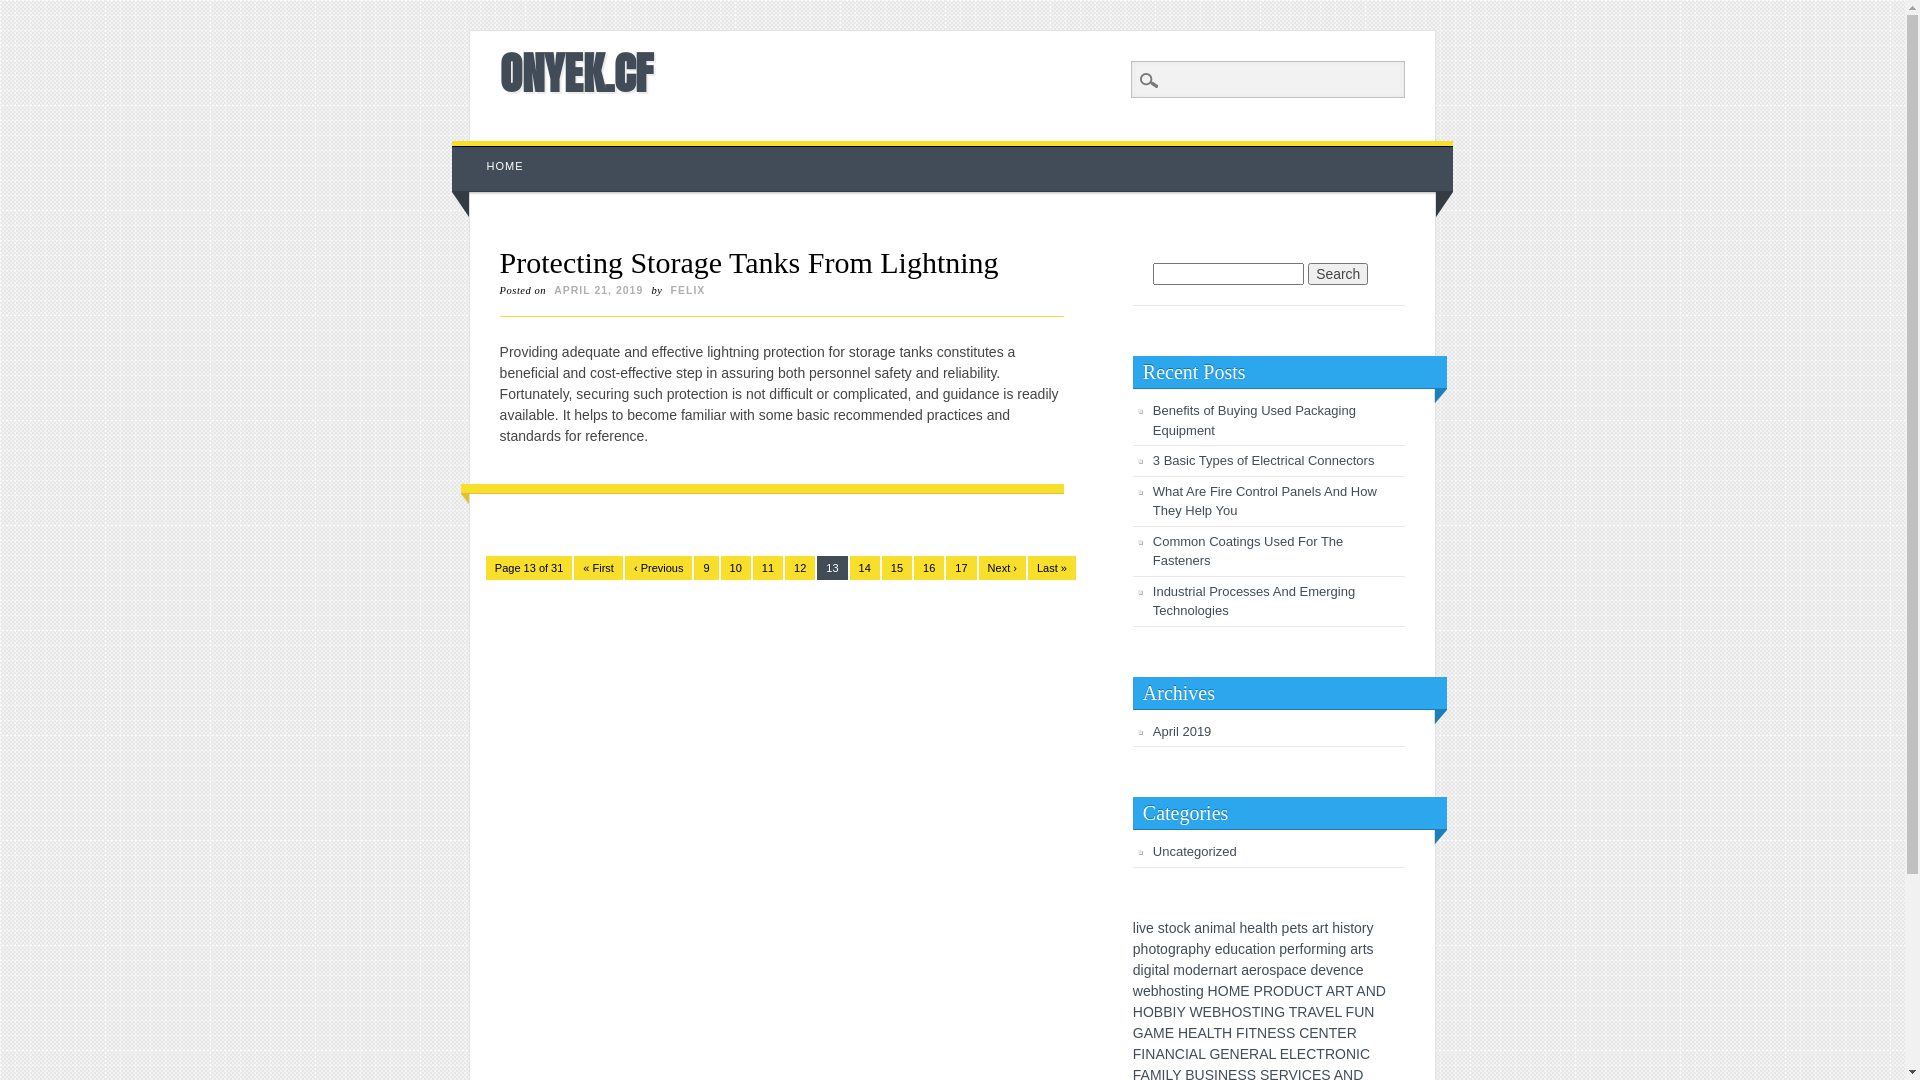  Describe the element at coordinates (1314, 1033) in the screenshot. I see `E` at that location.